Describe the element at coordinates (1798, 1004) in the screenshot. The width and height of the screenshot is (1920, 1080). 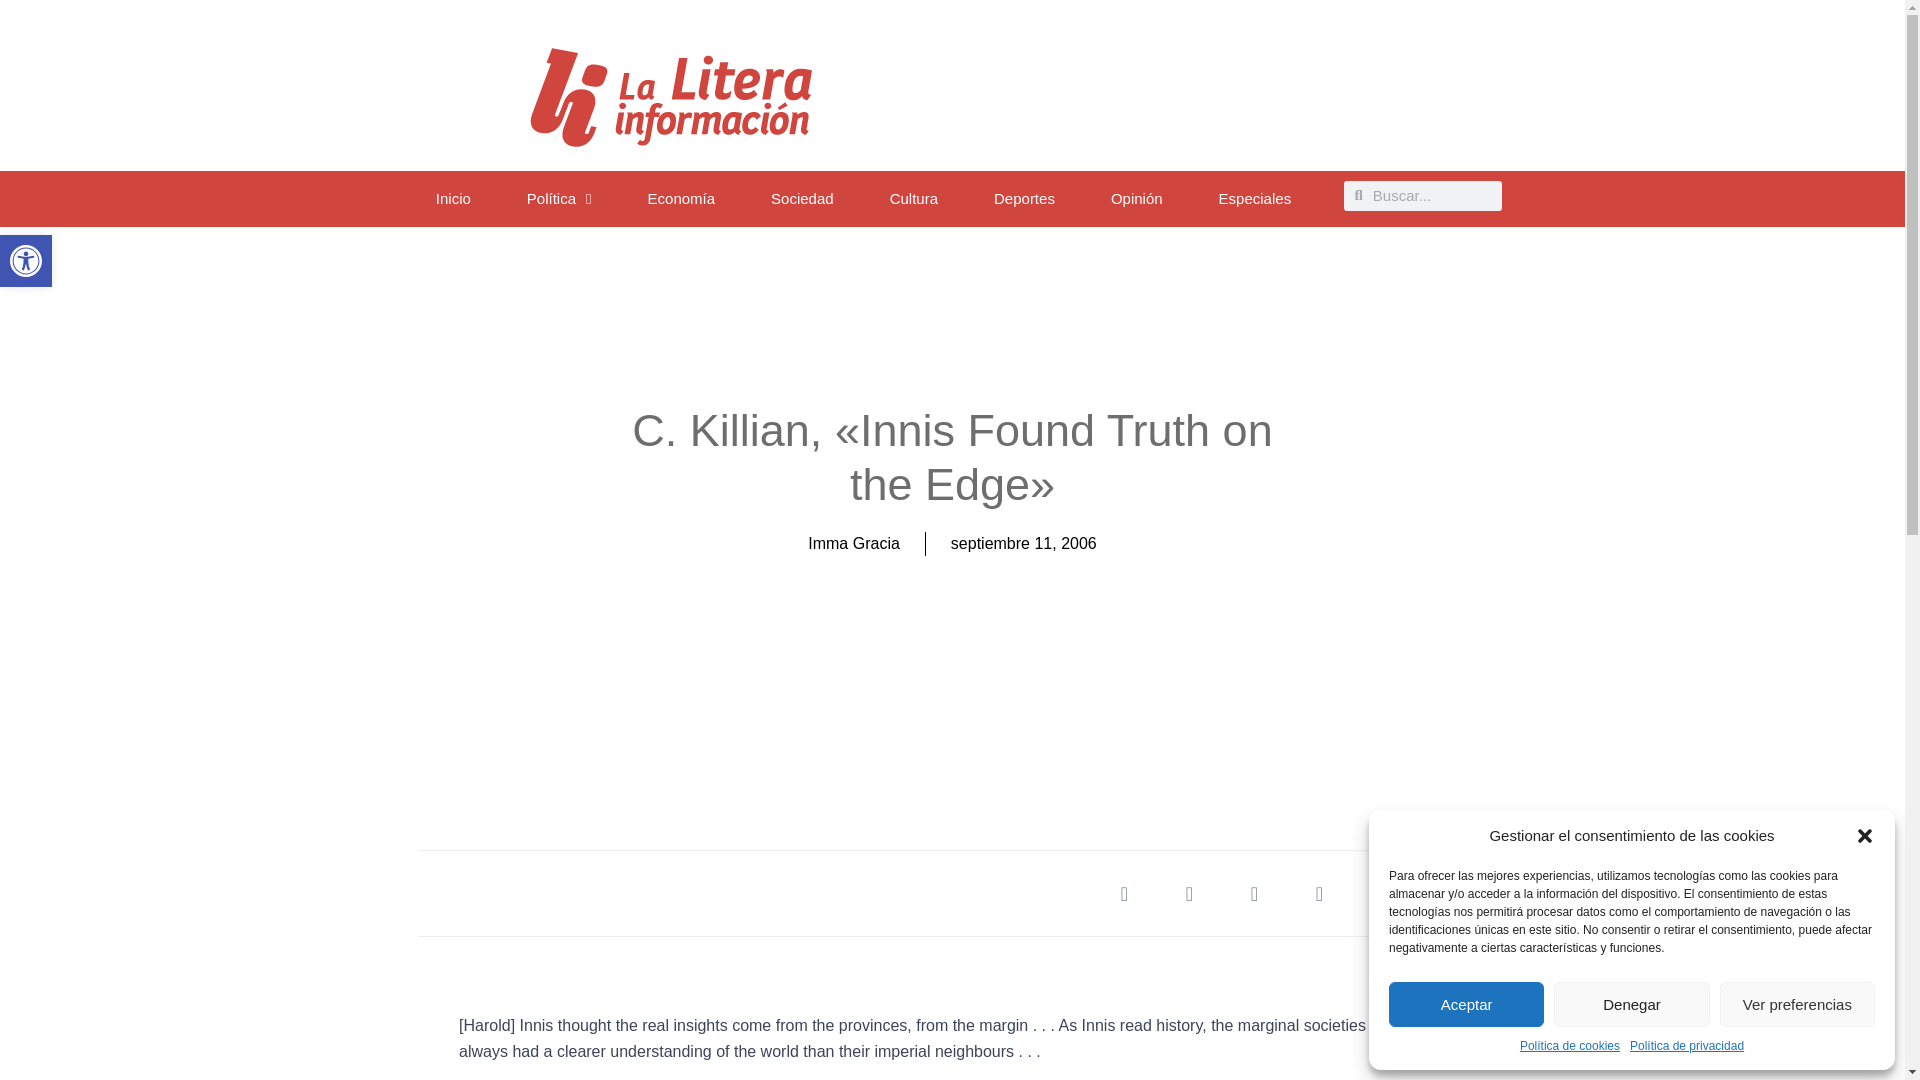
I see `Aceptar` at that location.